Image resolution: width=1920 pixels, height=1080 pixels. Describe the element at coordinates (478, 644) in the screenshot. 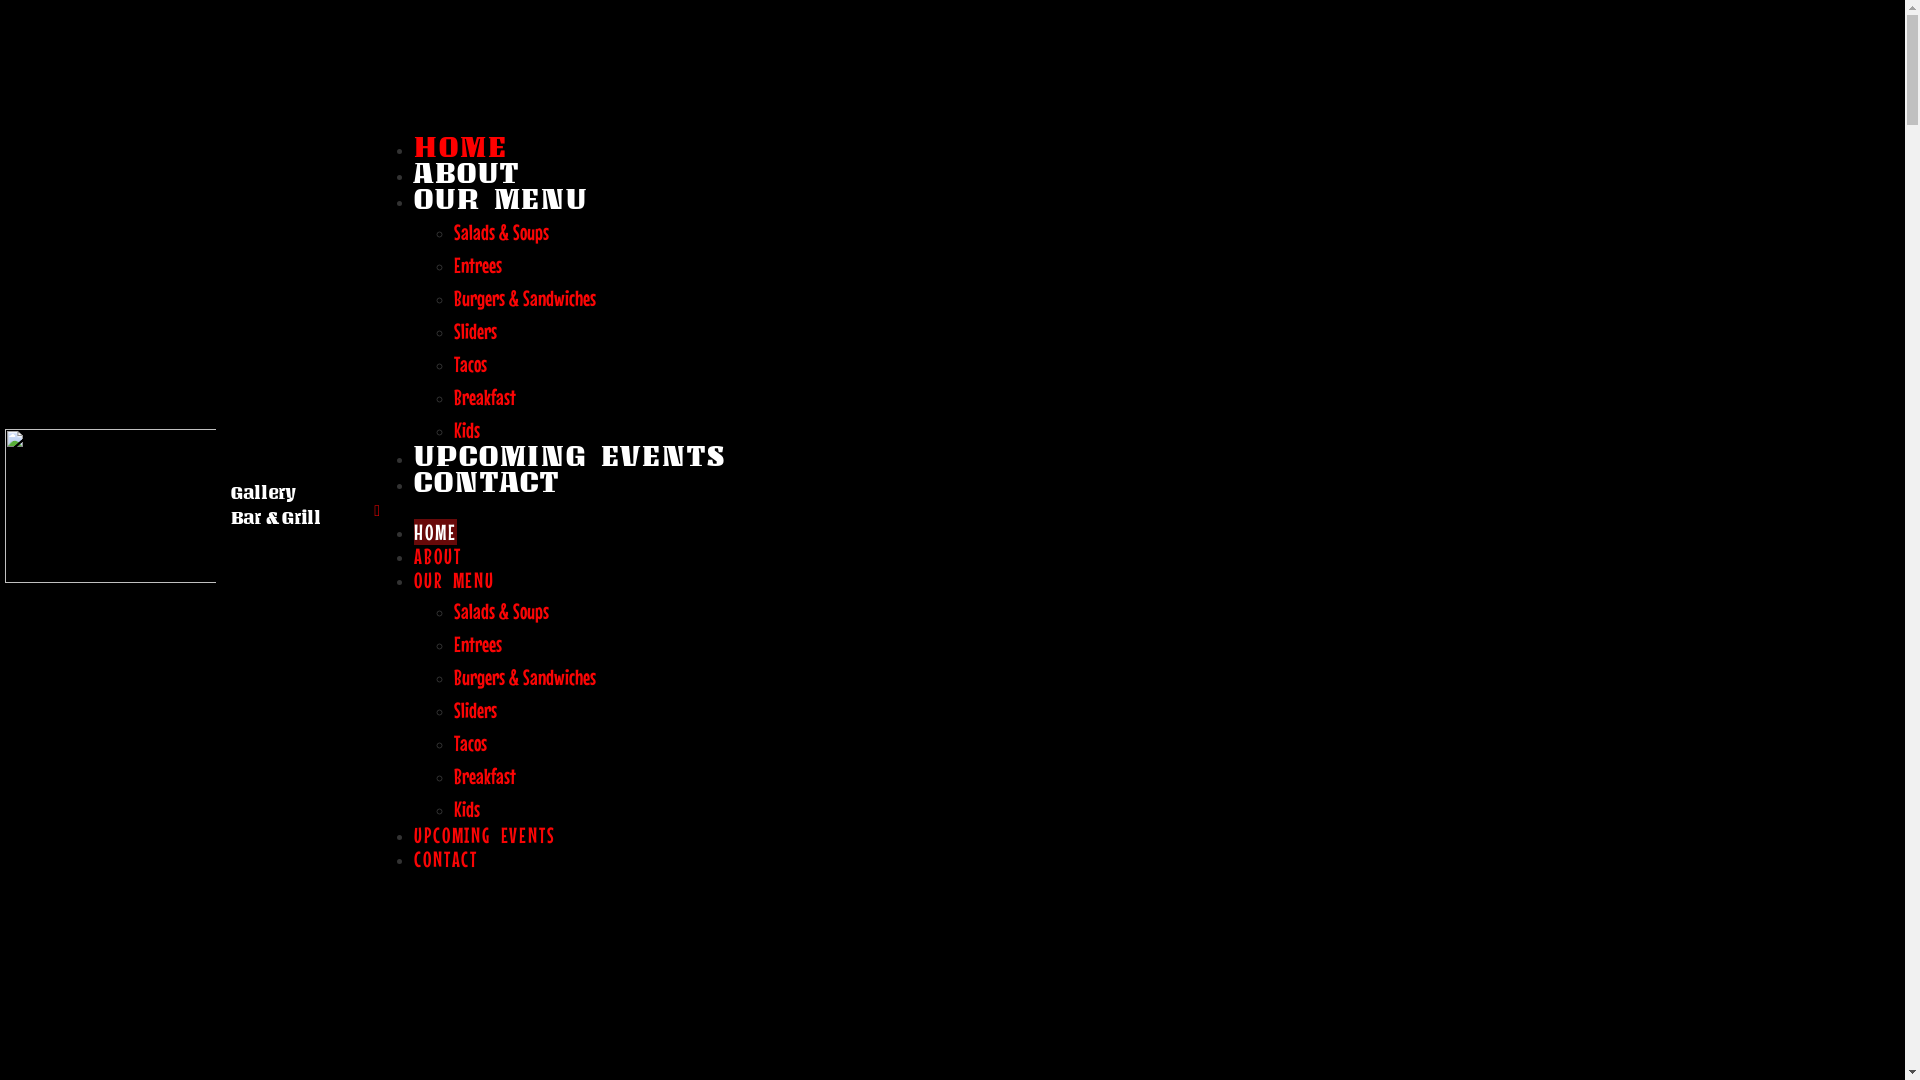

I see `Entrees` at that location.